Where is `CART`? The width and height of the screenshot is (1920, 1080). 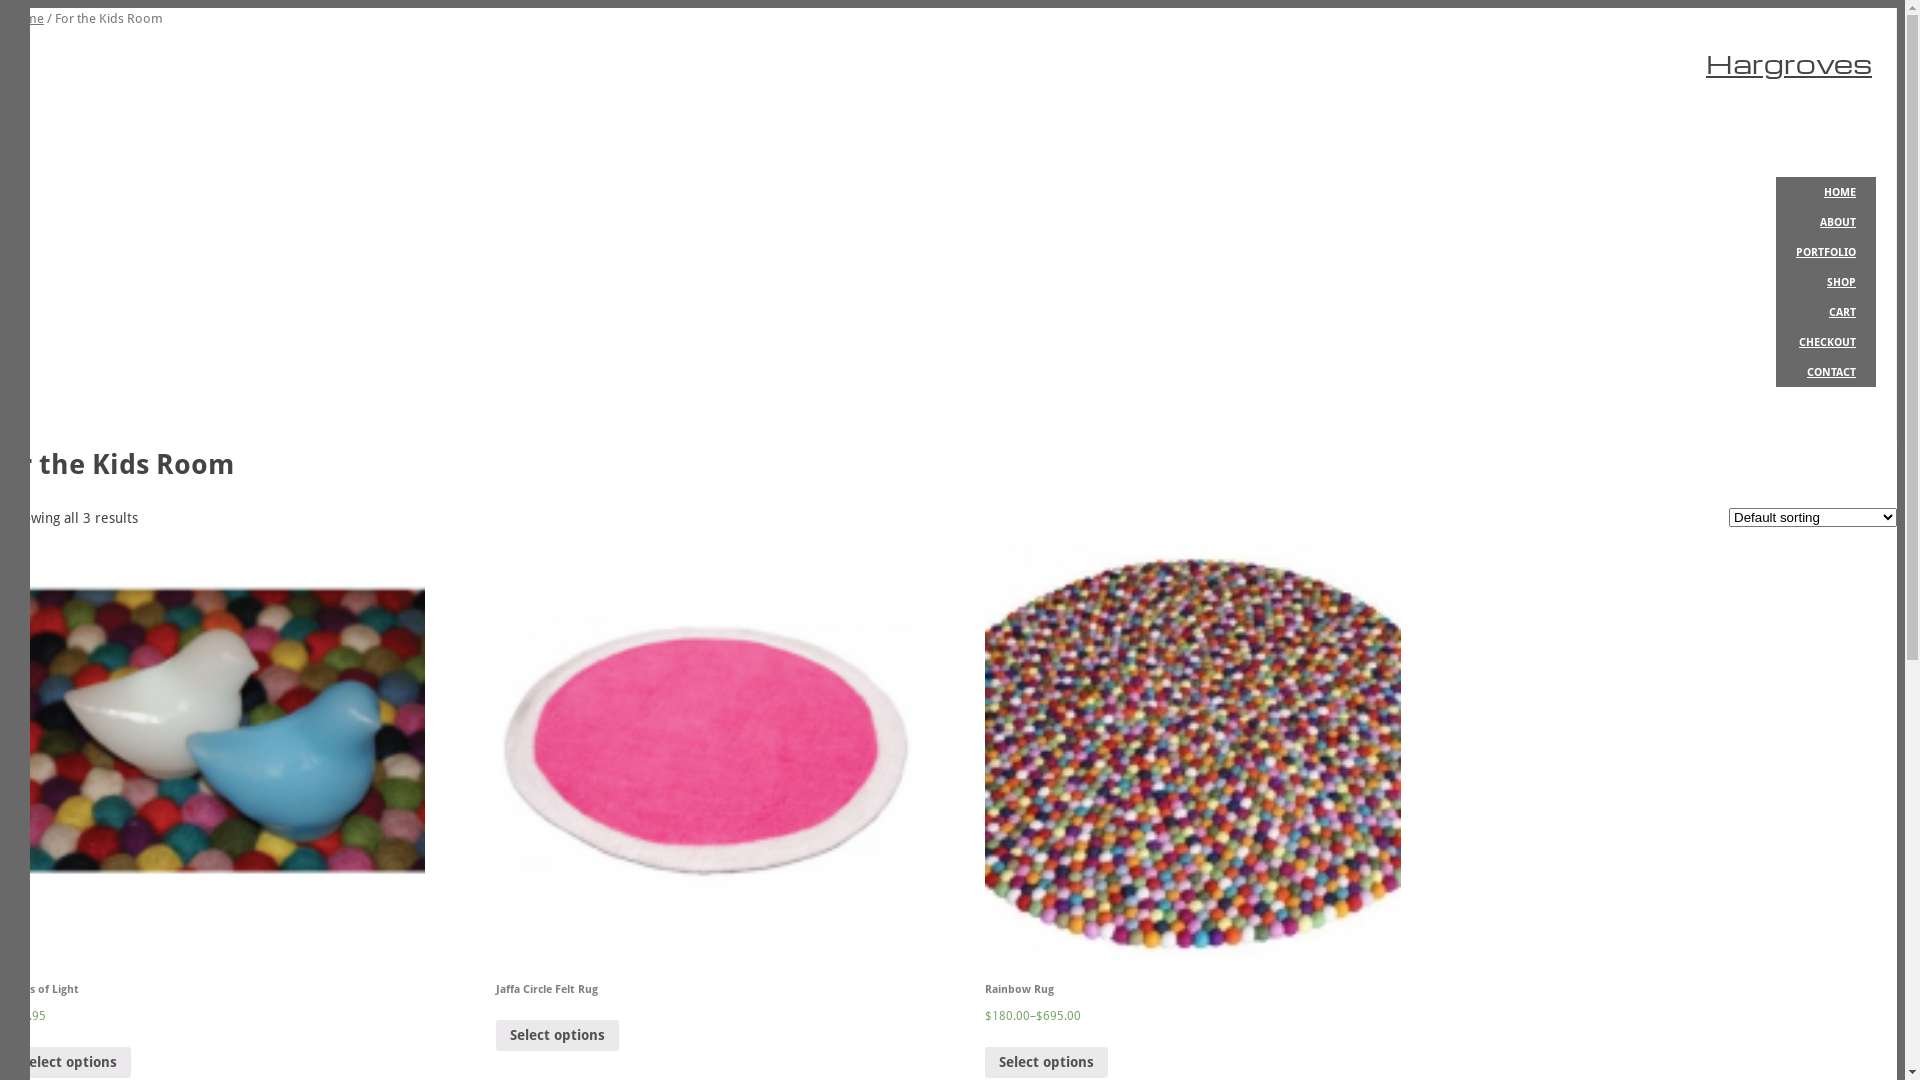
CART is located at coordinates (1826, 312).